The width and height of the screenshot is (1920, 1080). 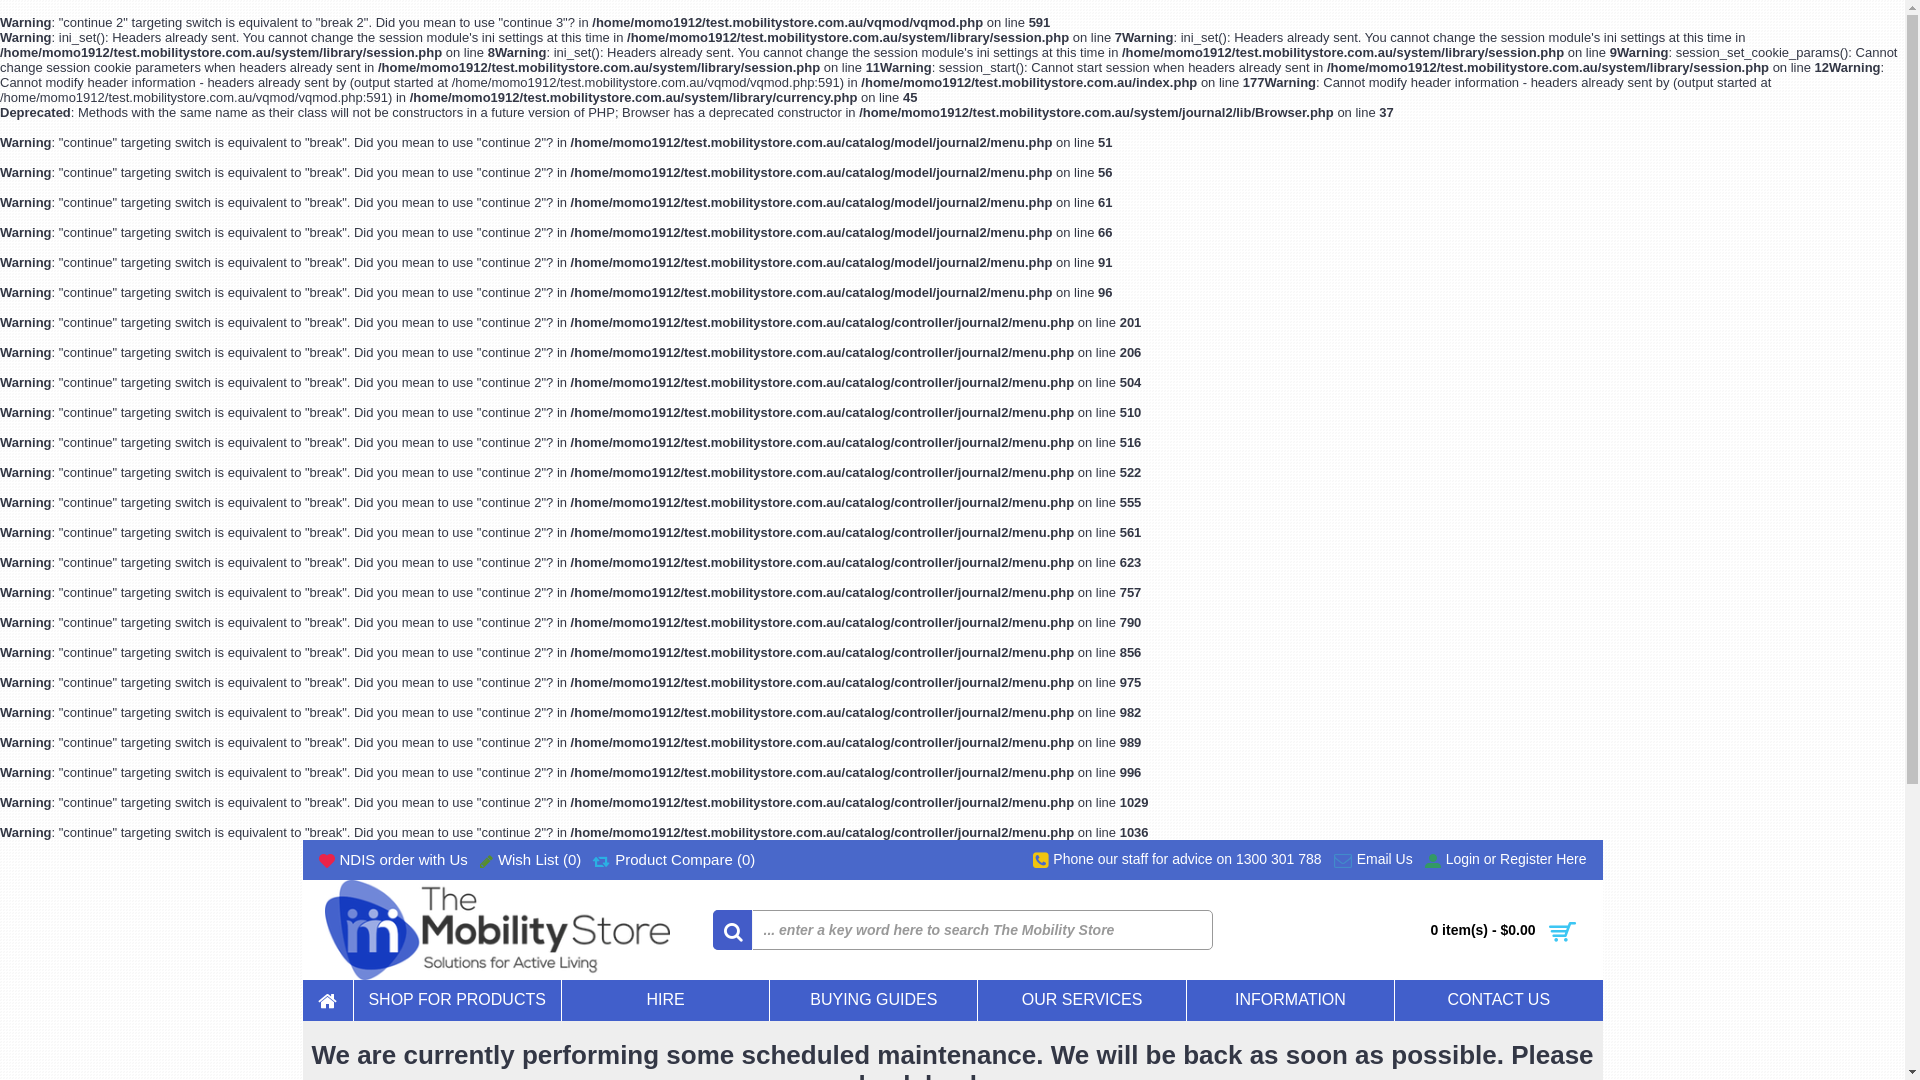 I want to click on Phone our staff for advice on 1300 301 788, so click(x=1177, y=860).